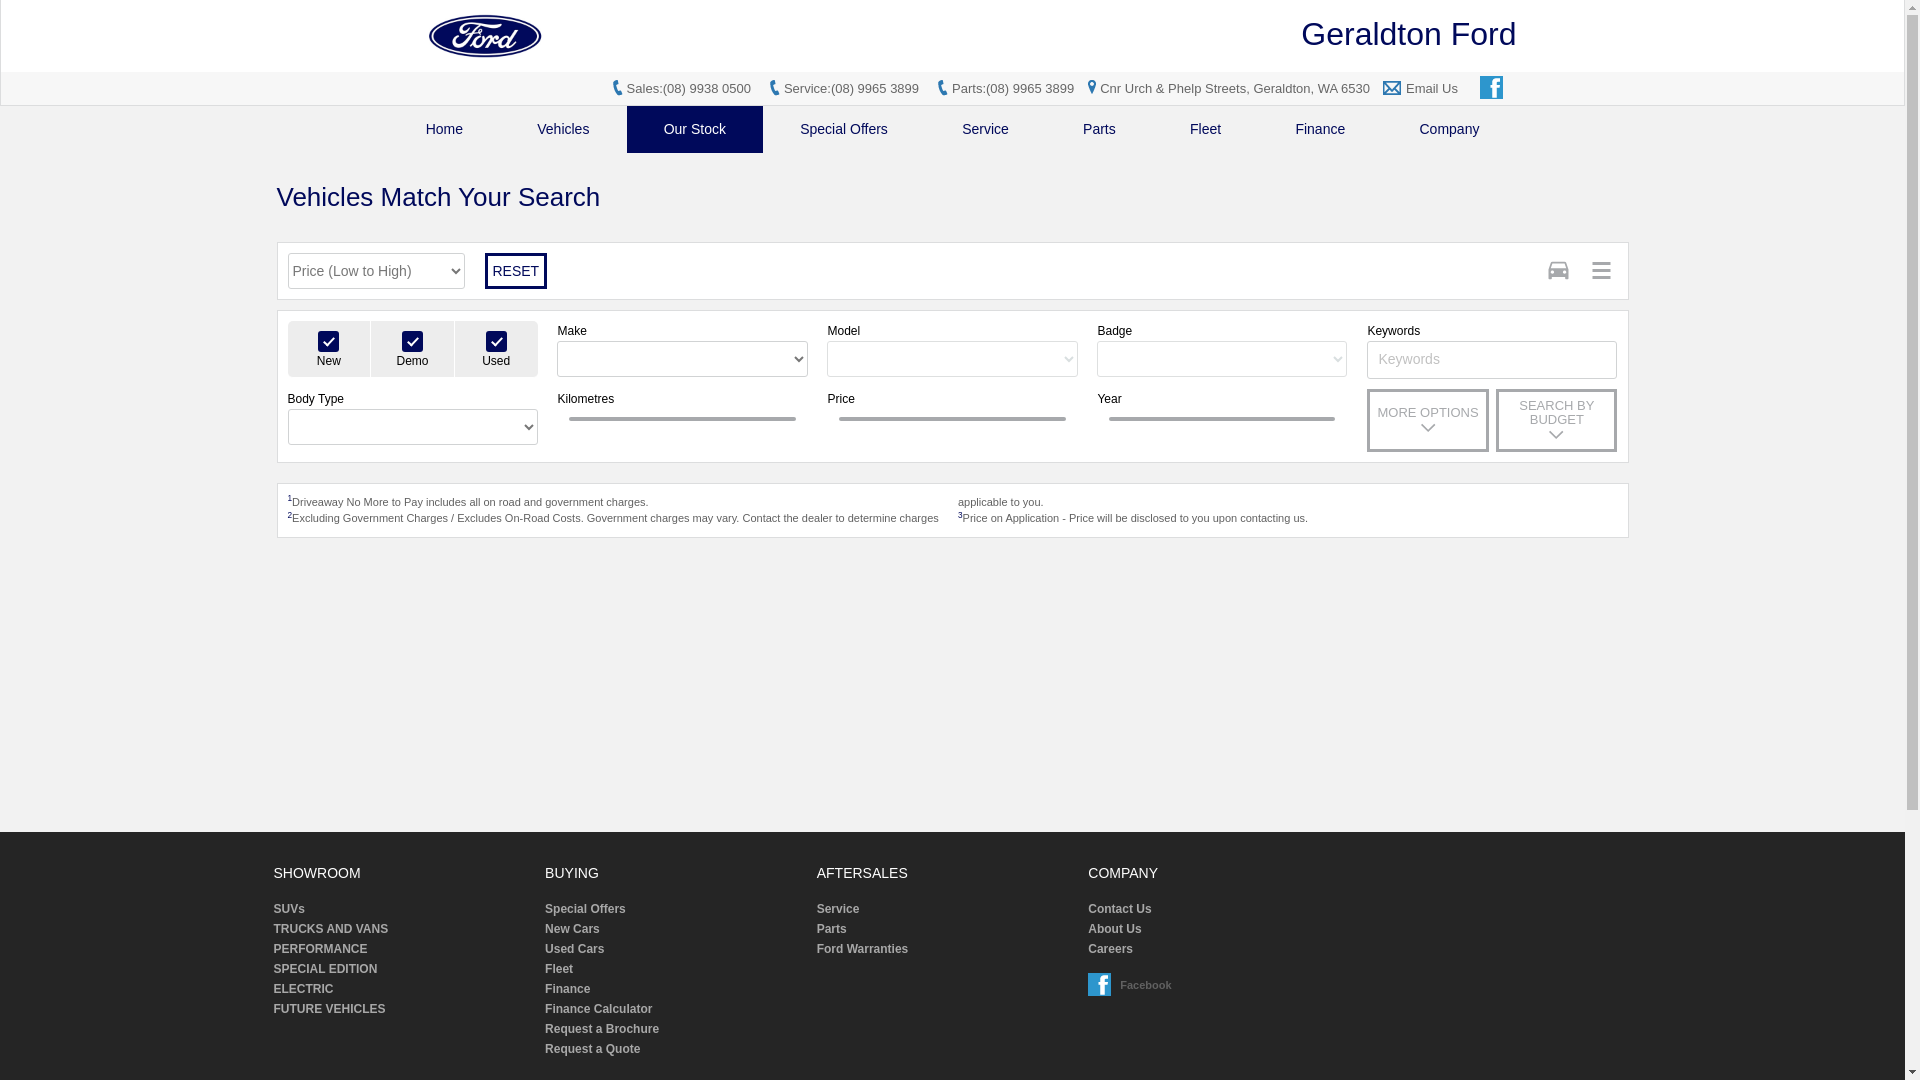 The height and width of the screenshot is (1080, 1920). Describe the element at coordinates (1217, 929) in the screenshot. I see `About Us` at that location.